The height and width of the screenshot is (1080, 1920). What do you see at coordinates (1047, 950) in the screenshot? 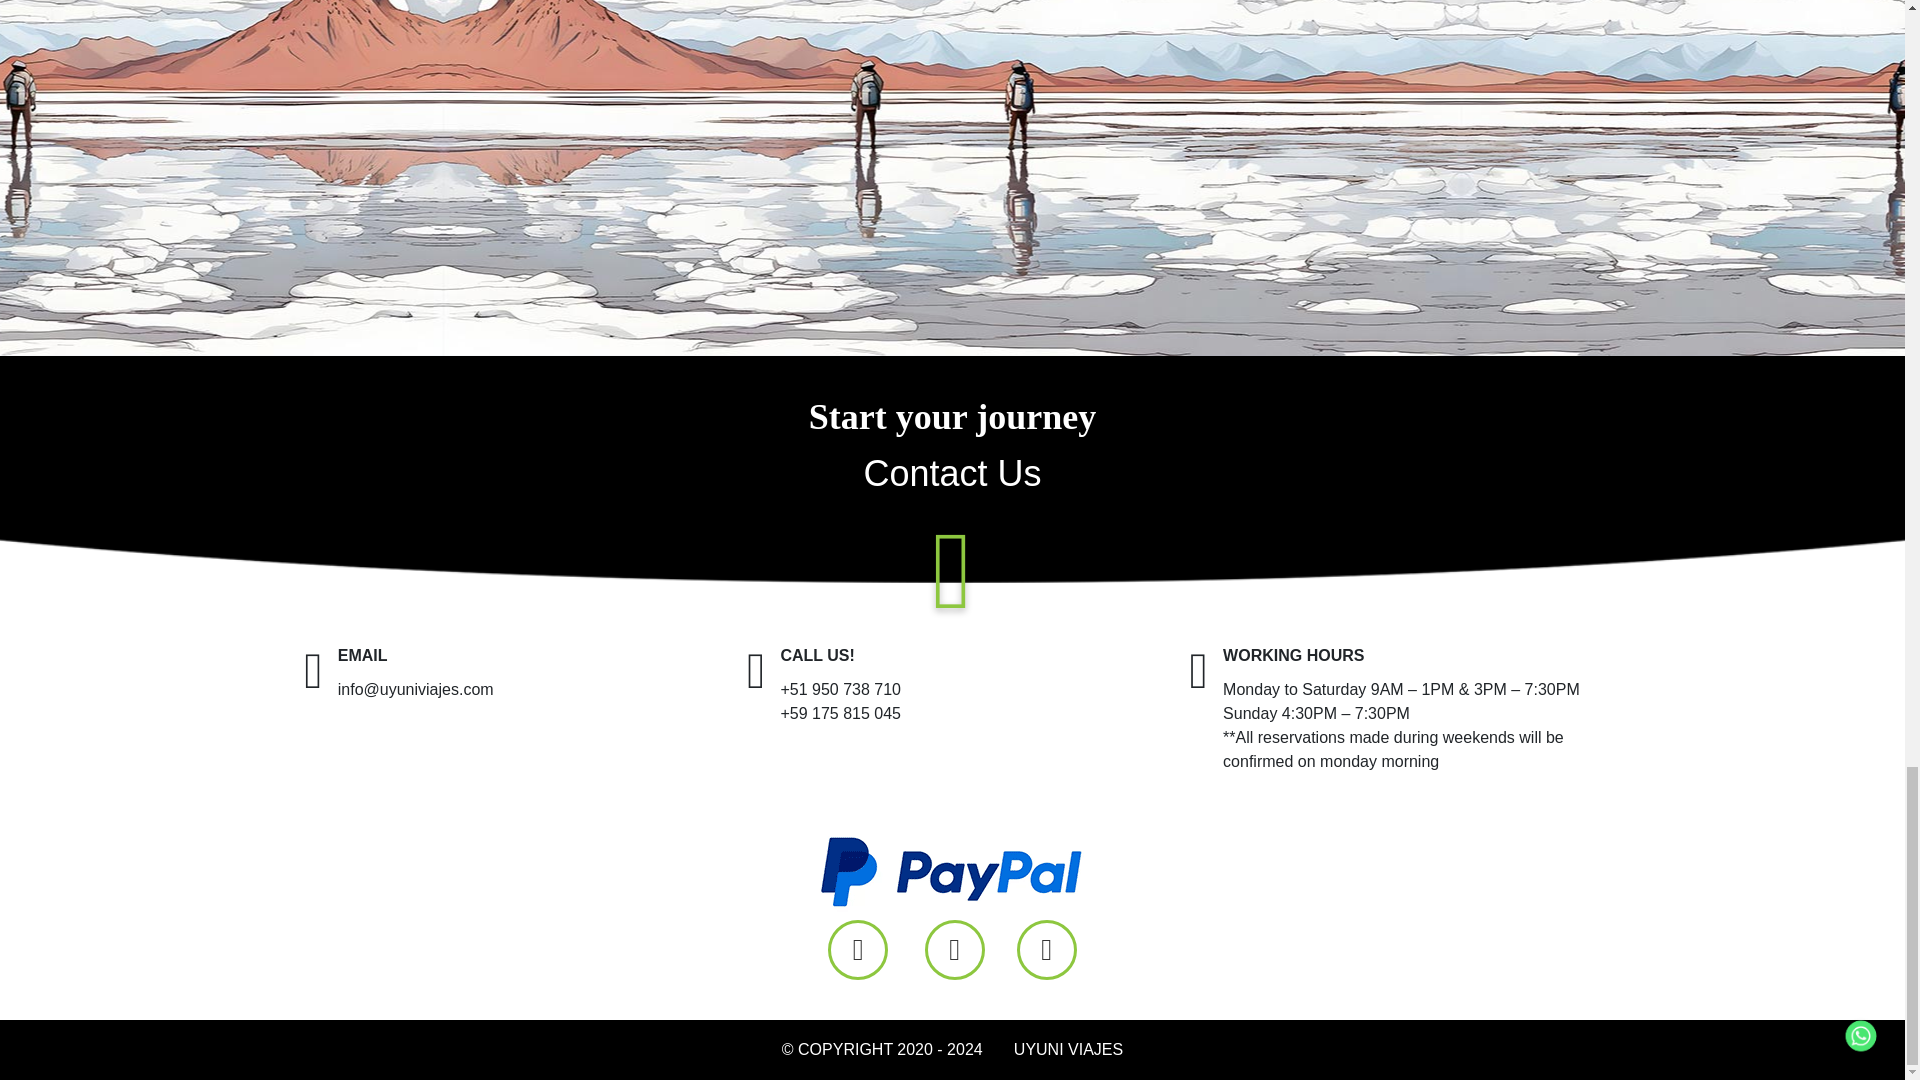
I see `youtube-play` at bounding box center [1047, 950].